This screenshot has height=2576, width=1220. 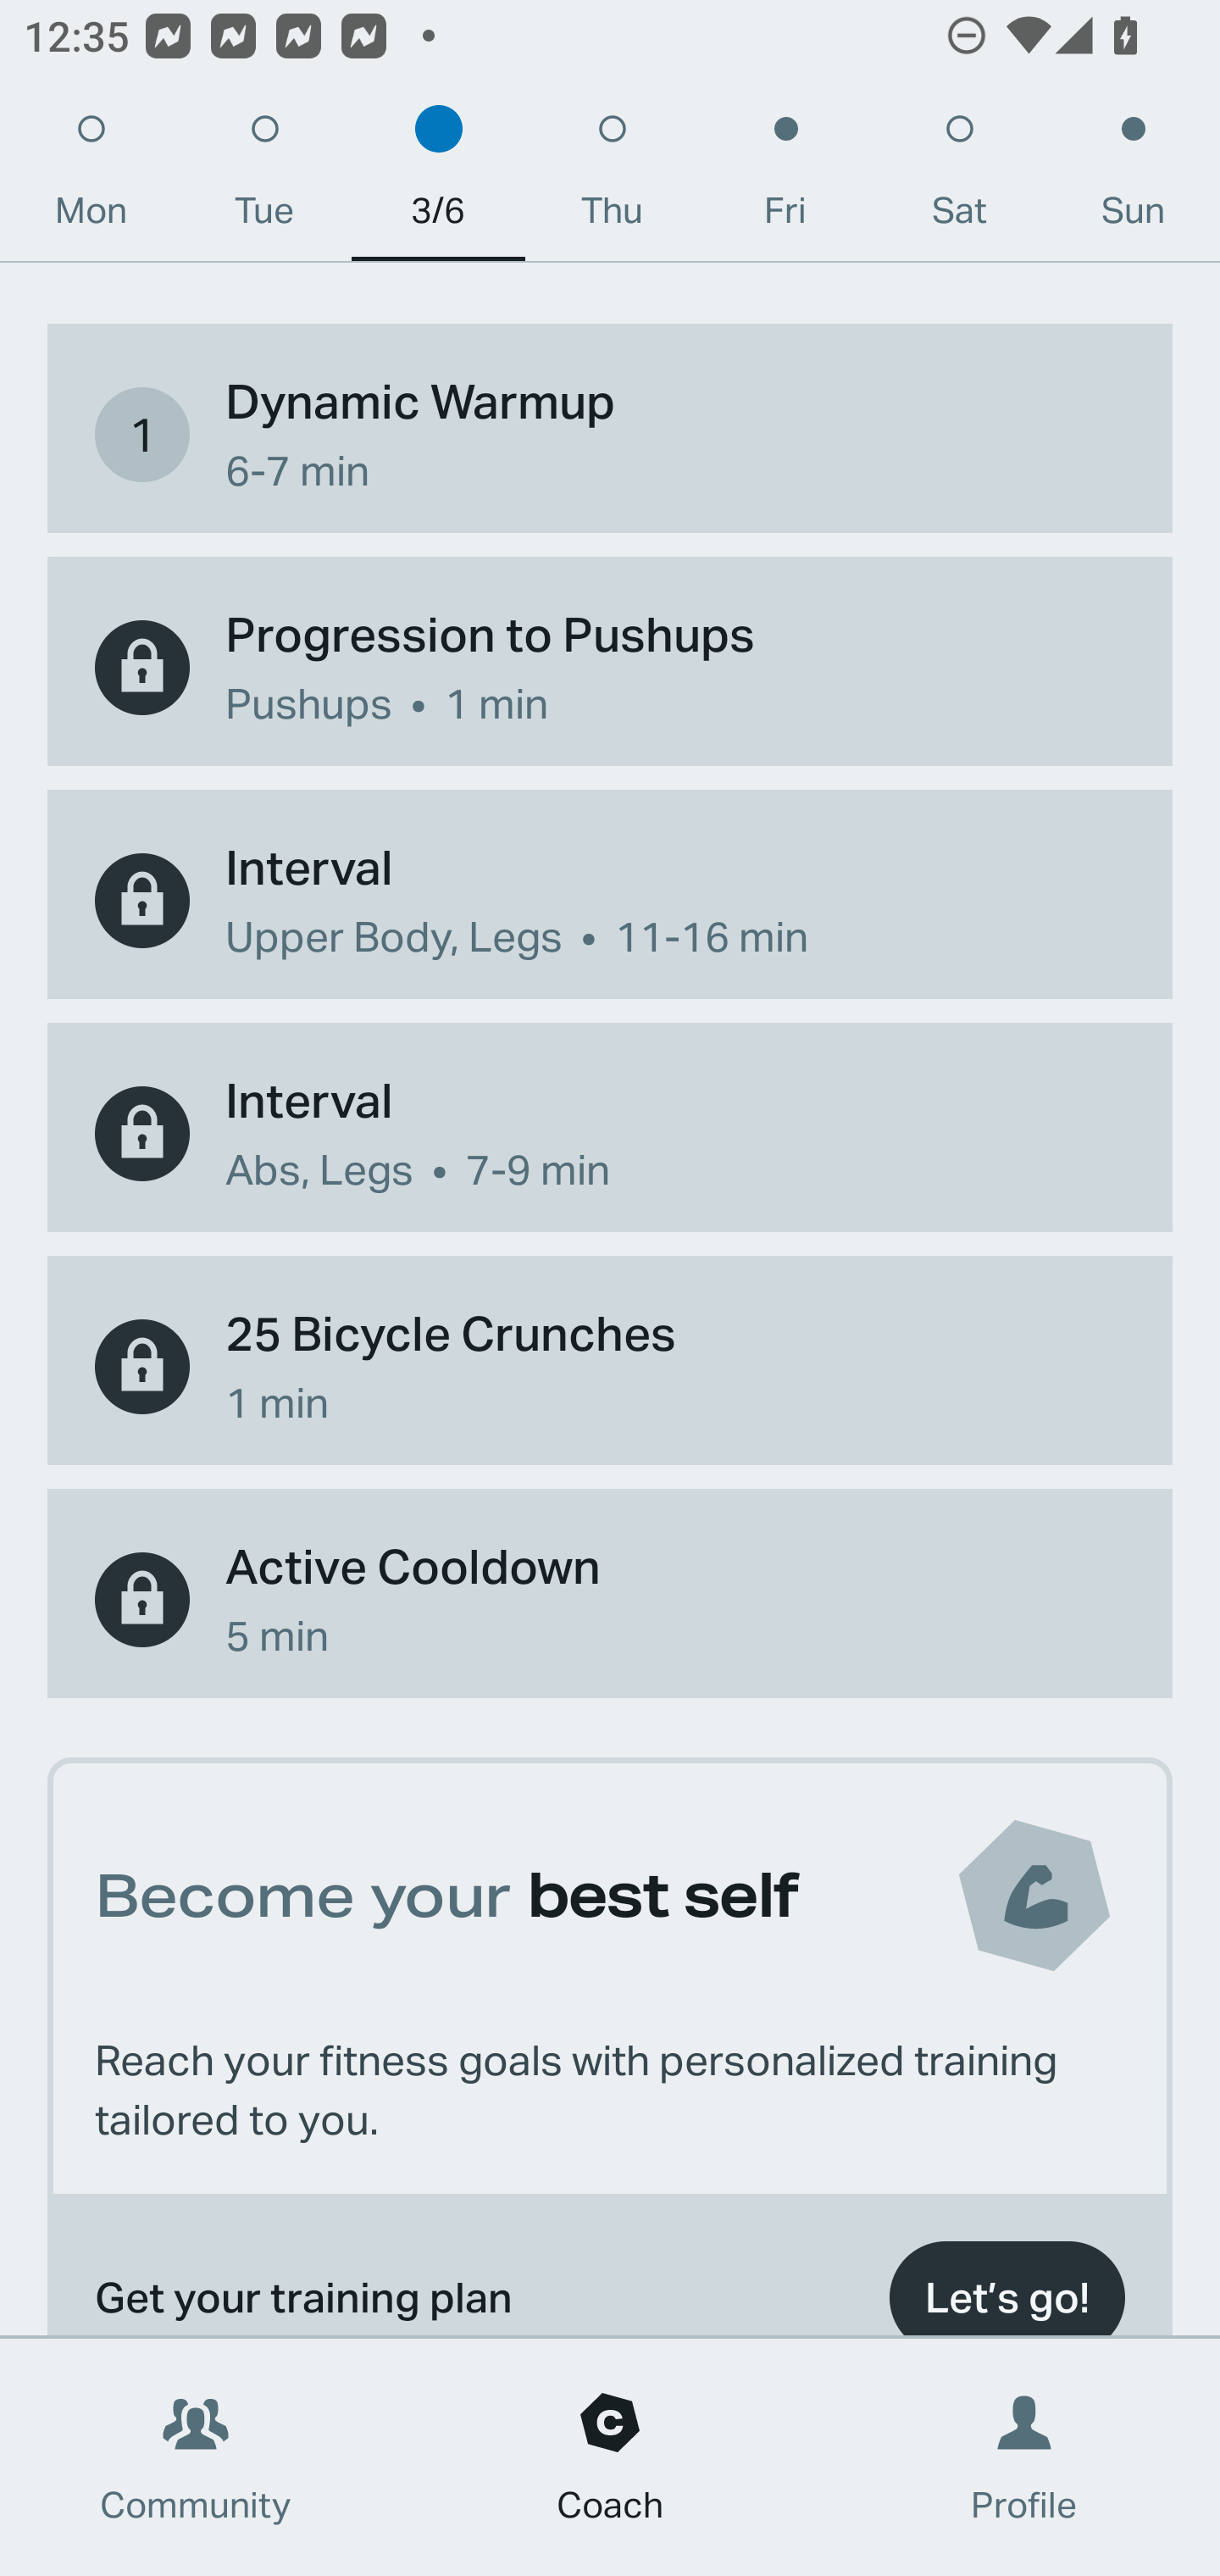 I want to click on Interval Abs, Legs  •  7-9 min, so click(x=610, y=1133).